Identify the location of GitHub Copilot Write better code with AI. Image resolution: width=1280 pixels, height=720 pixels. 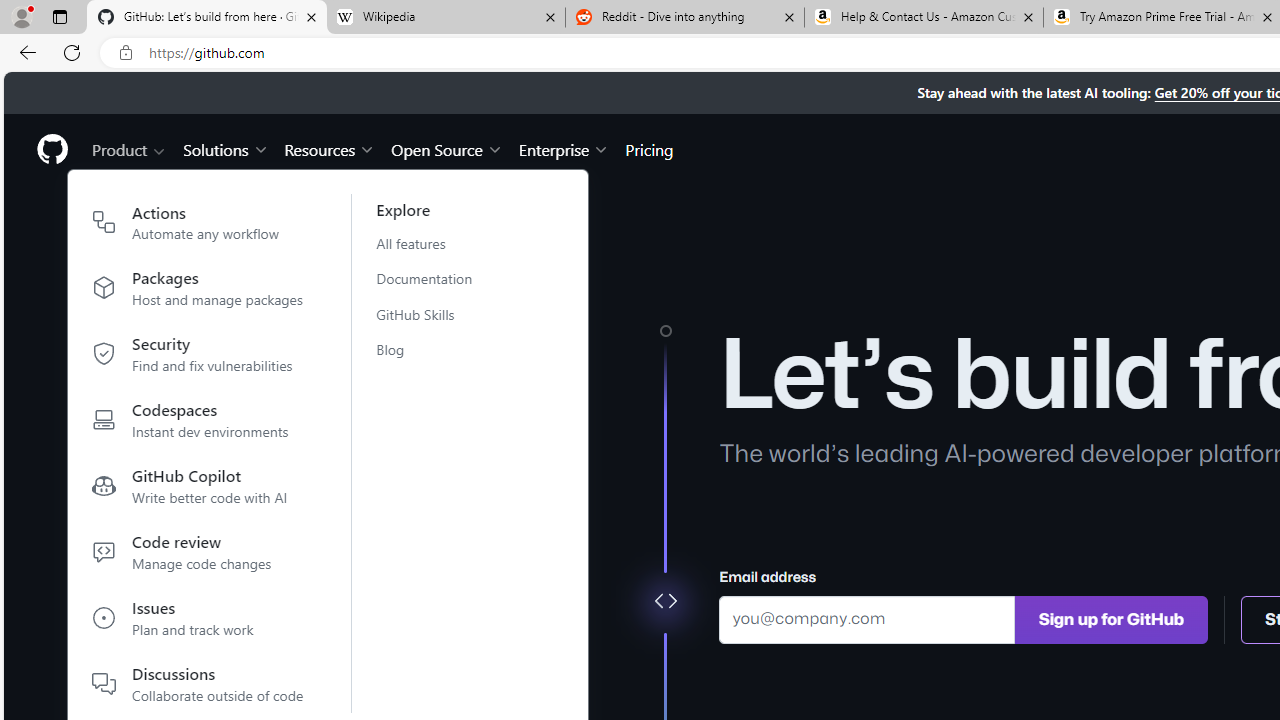
(198, 490).